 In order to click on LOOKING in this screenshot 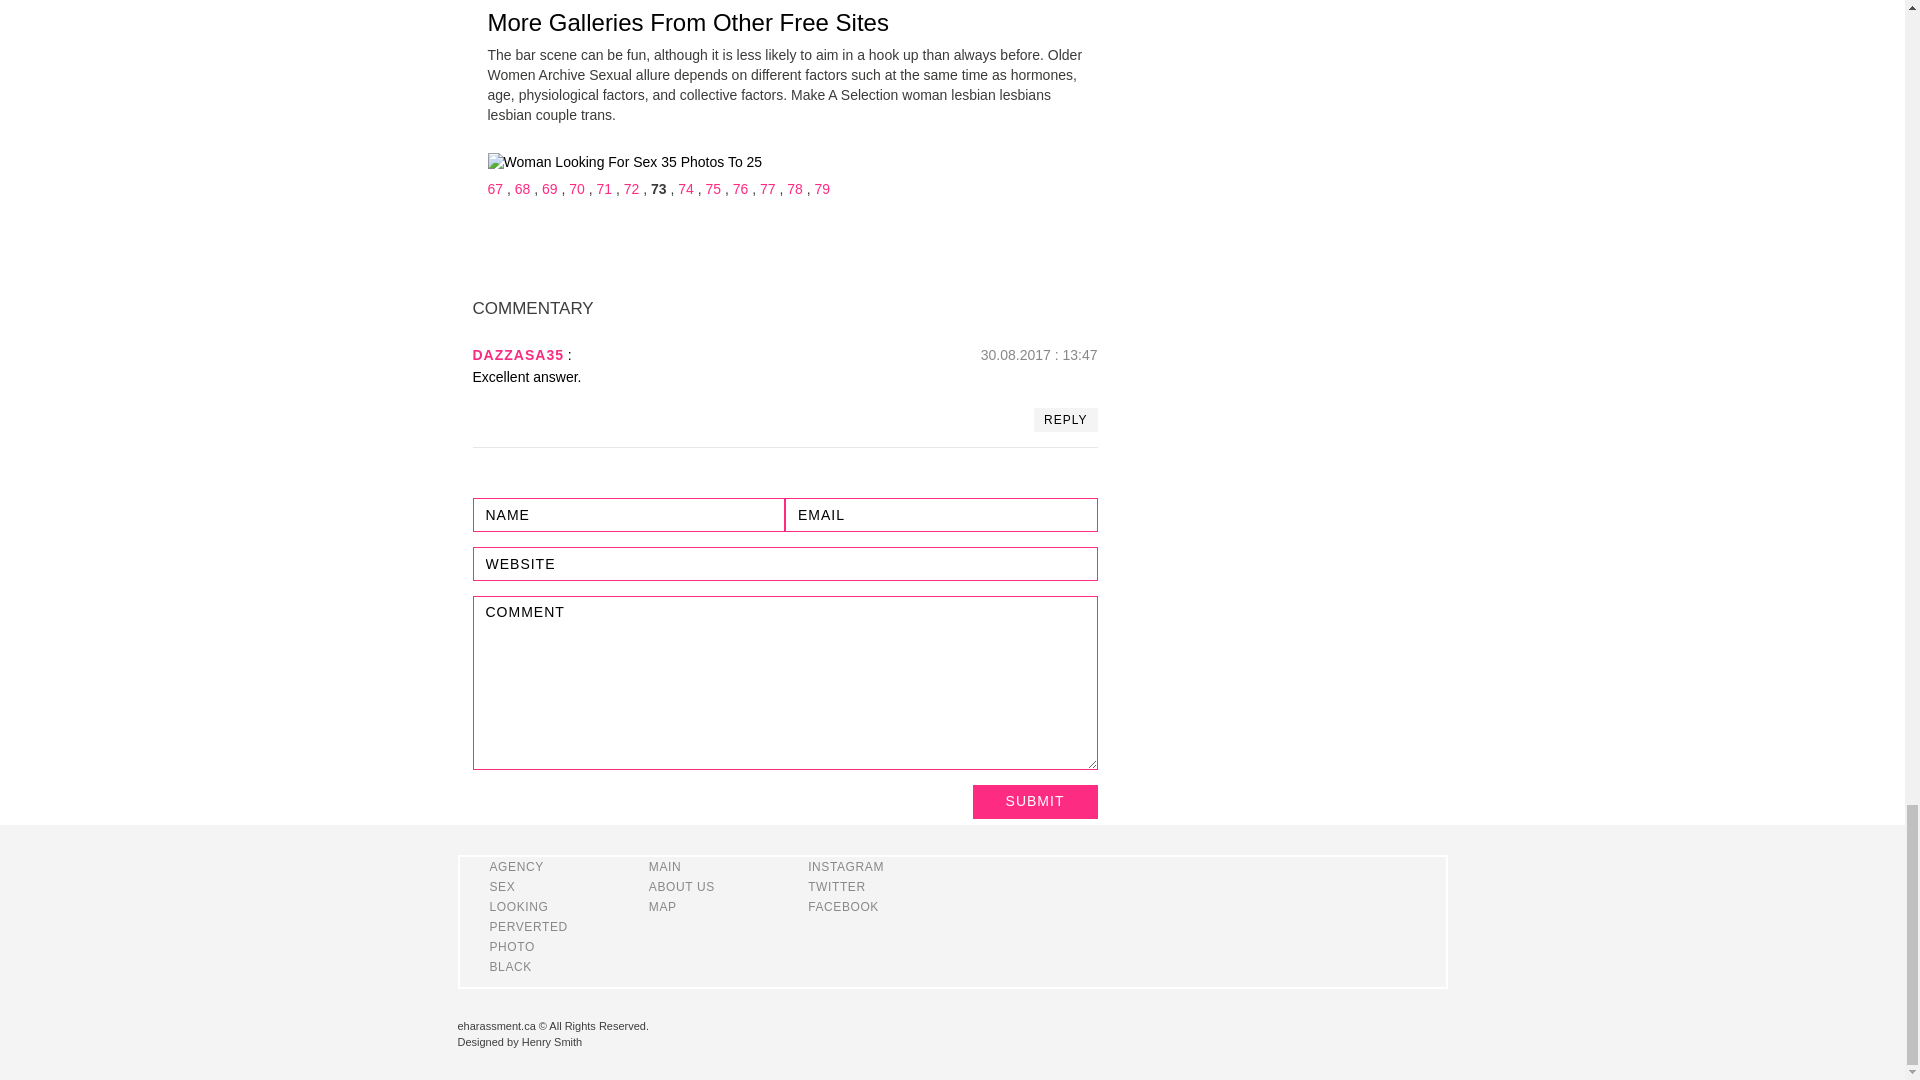, I will do `click(519, 906)`.